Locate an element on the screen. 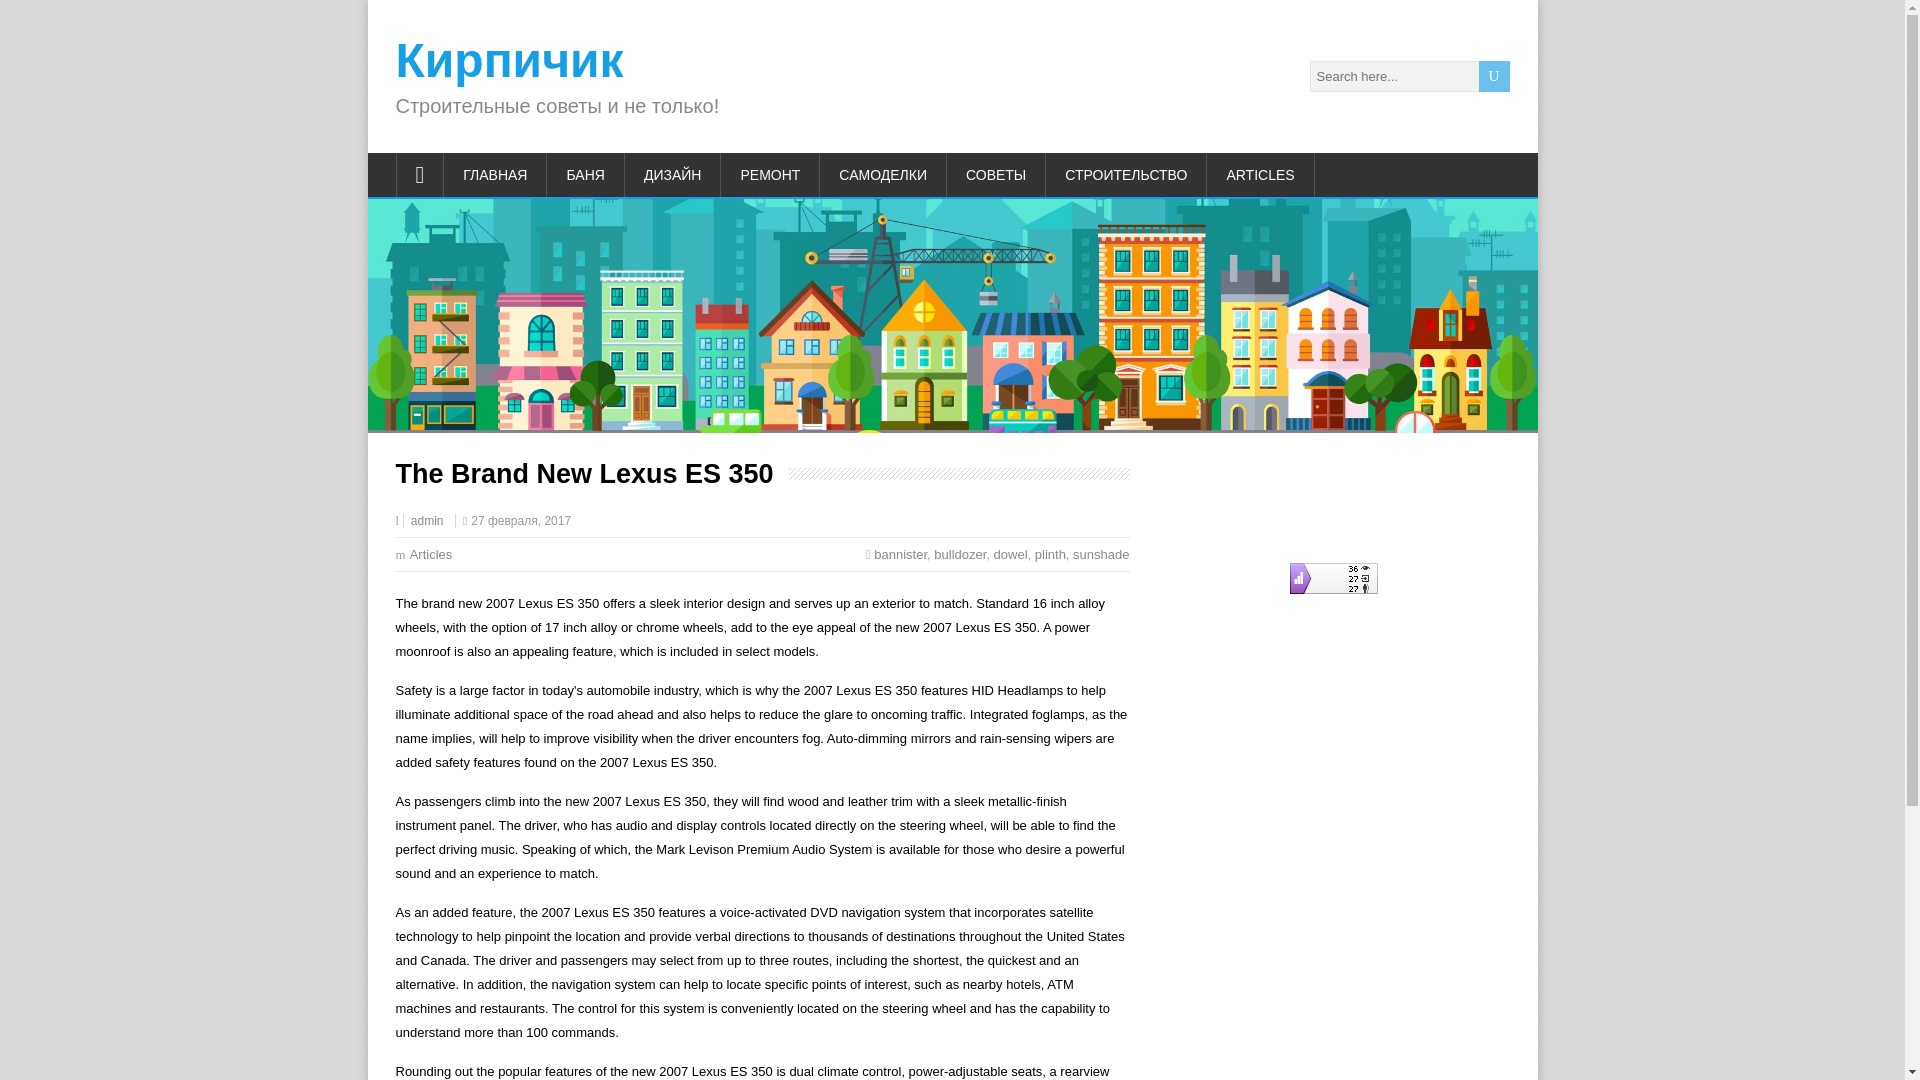 The width and height of the screenshot is (1920, 1080). dowel is located at coordinates (1010, 554).